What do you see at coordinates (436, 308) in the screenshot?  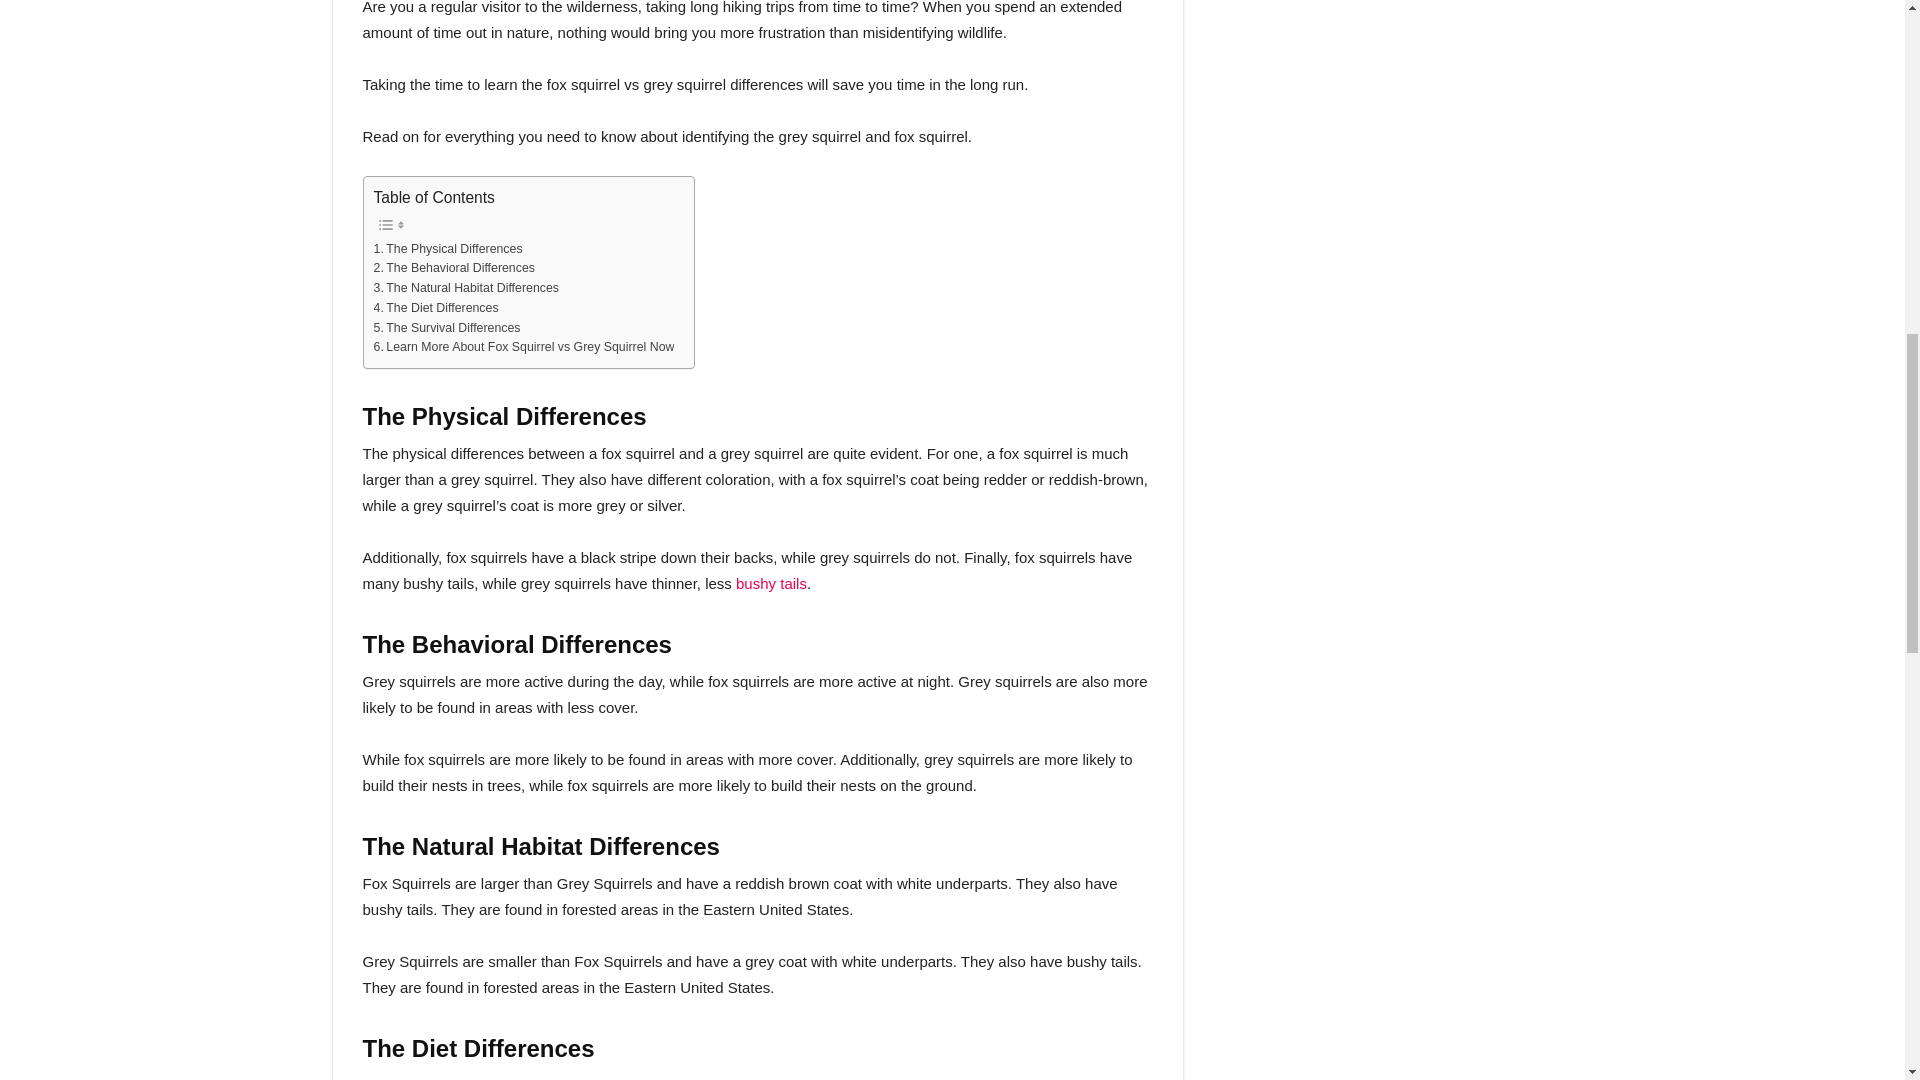 I see `The Diet Differences` at bounding box center [436, 308].